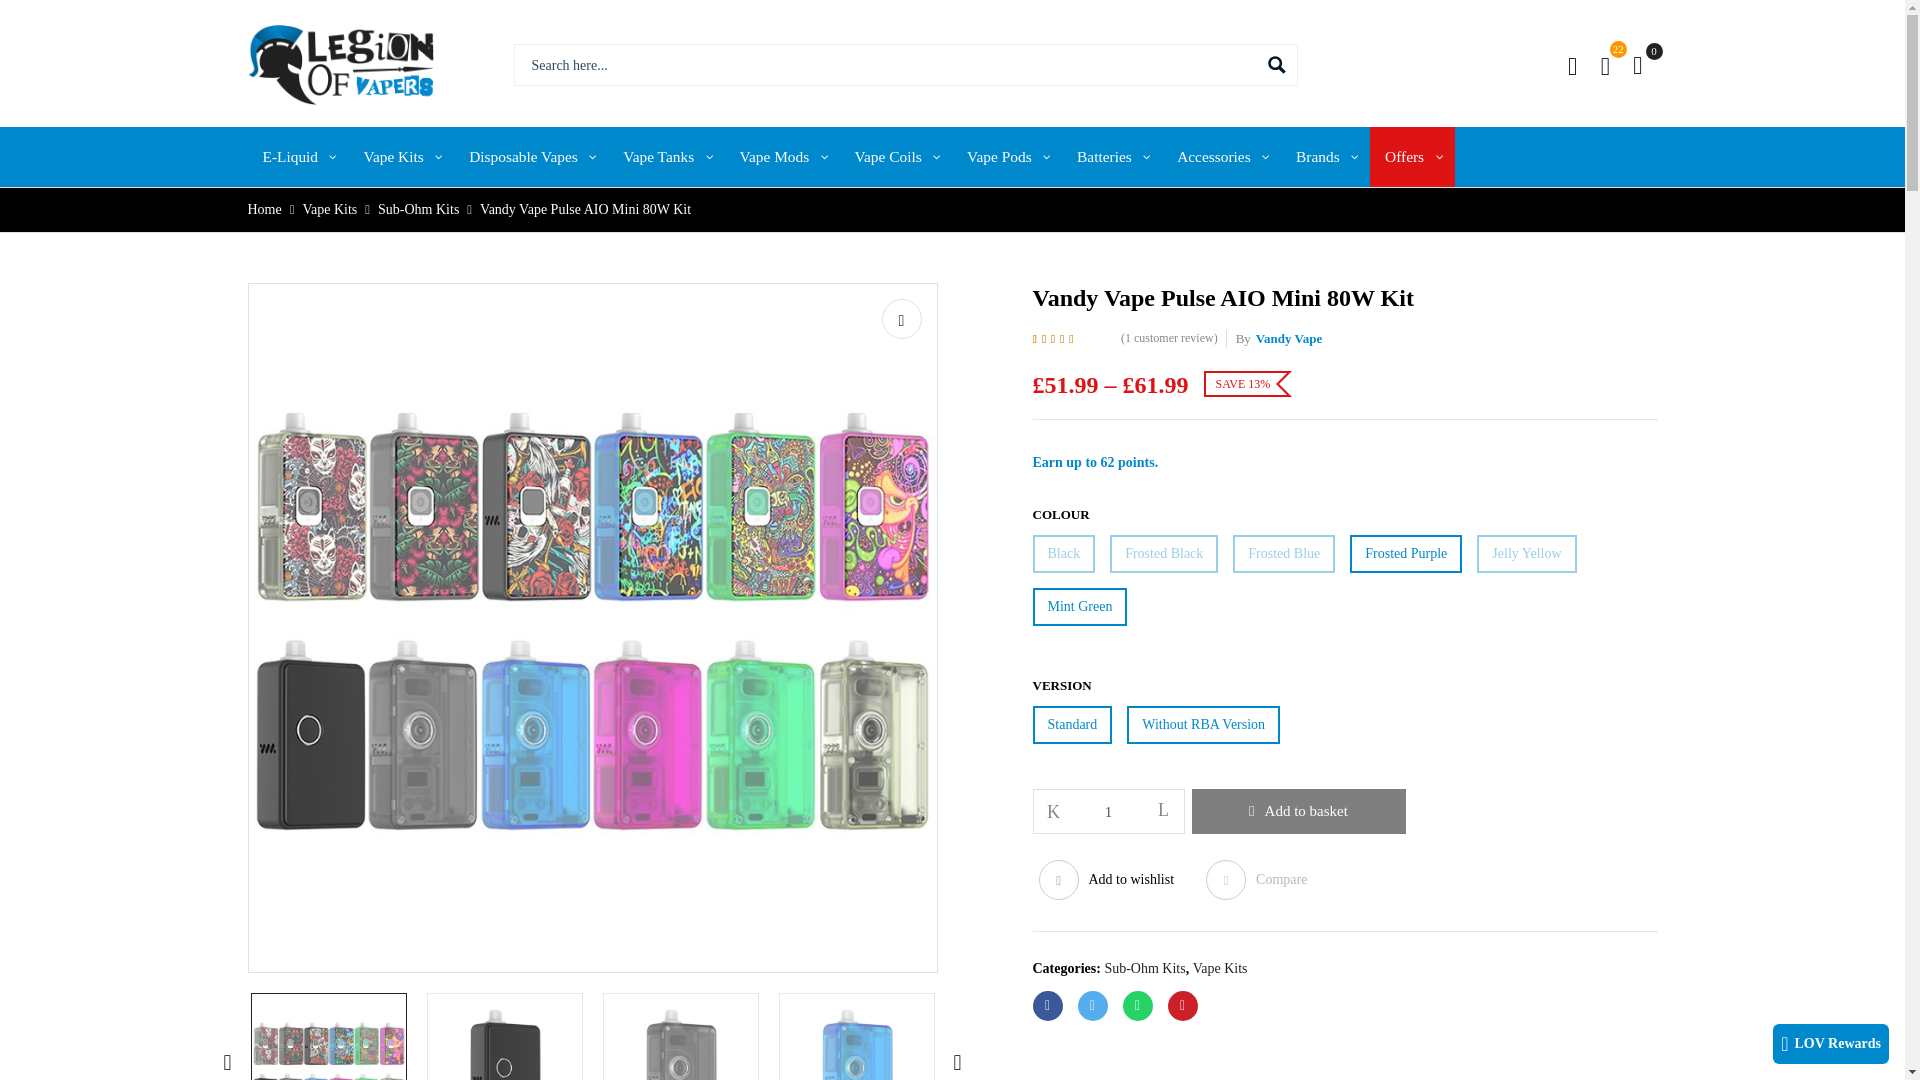  Describe the element at coordinates (666, 156) in the screenshot. I see `Vape Tanks` at that location.